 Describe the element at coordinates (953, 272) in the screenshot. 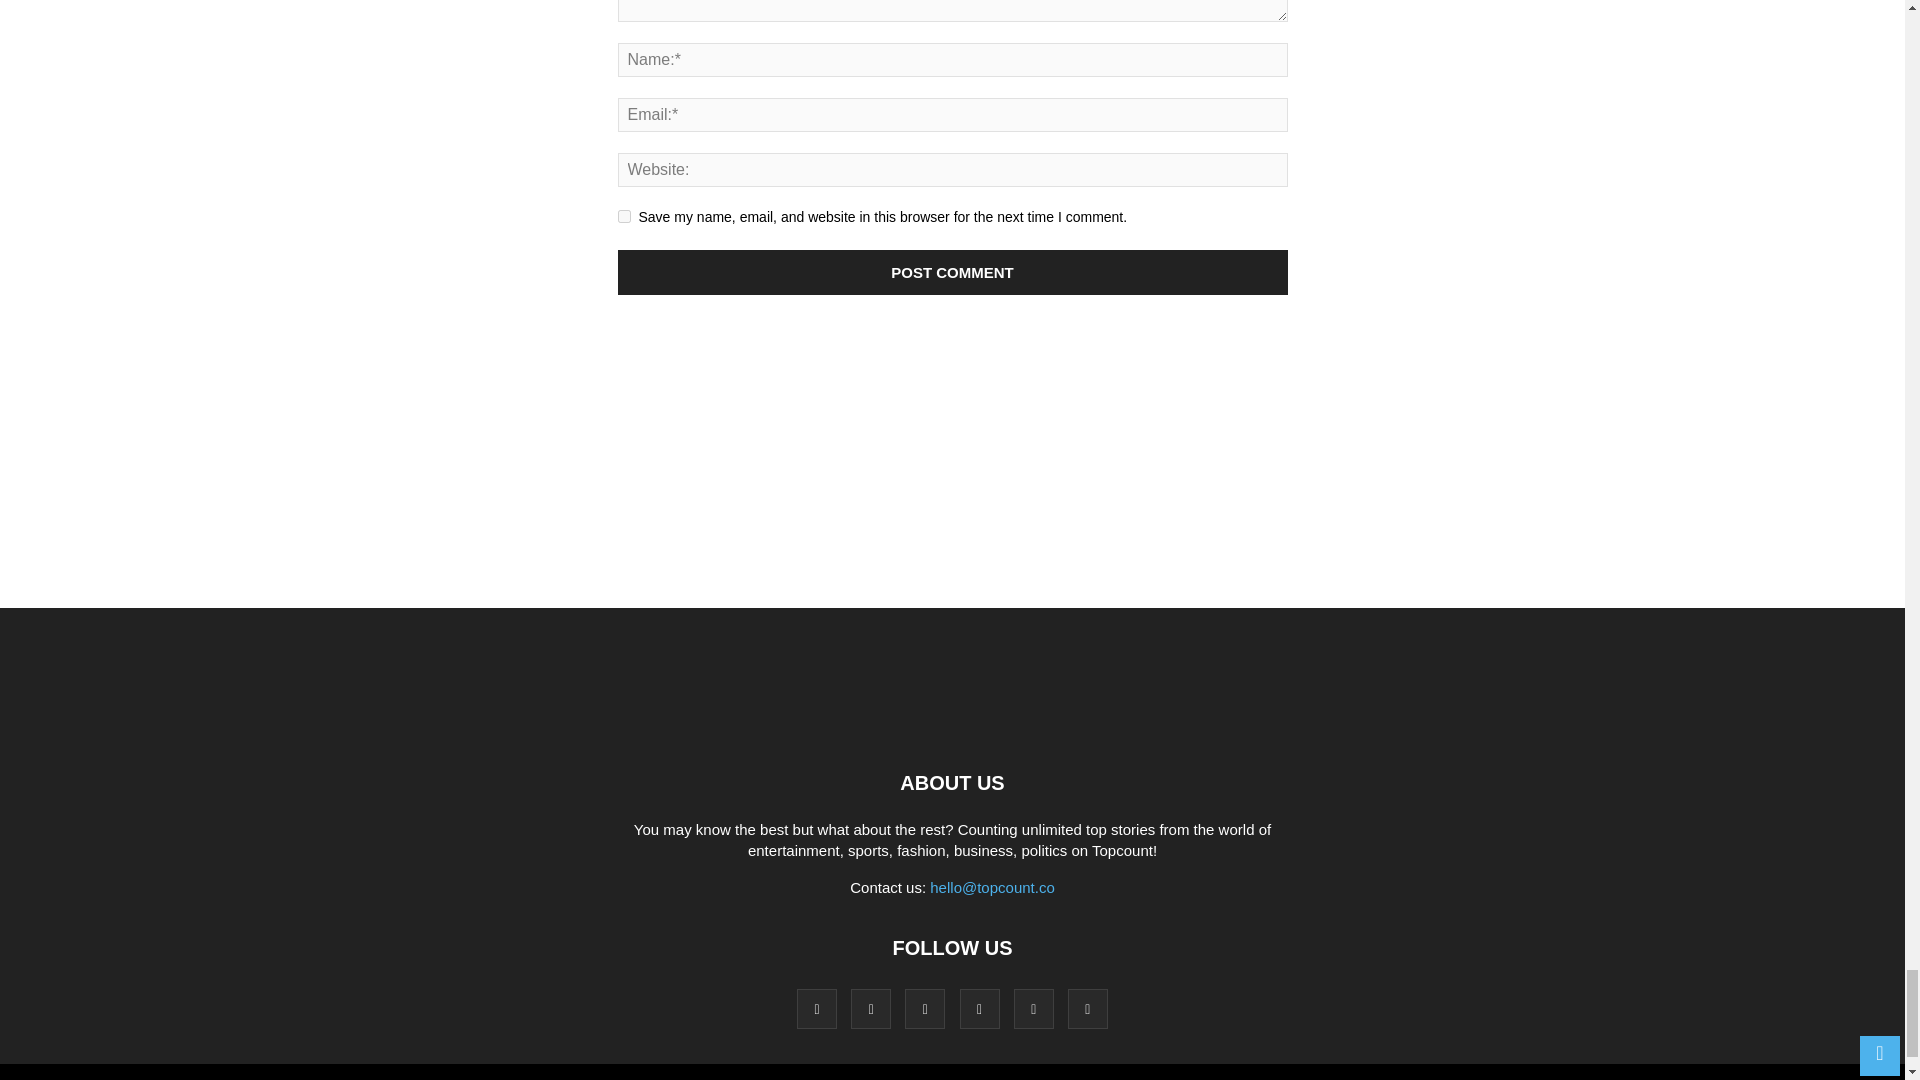

I see `Post Comment` at that location.